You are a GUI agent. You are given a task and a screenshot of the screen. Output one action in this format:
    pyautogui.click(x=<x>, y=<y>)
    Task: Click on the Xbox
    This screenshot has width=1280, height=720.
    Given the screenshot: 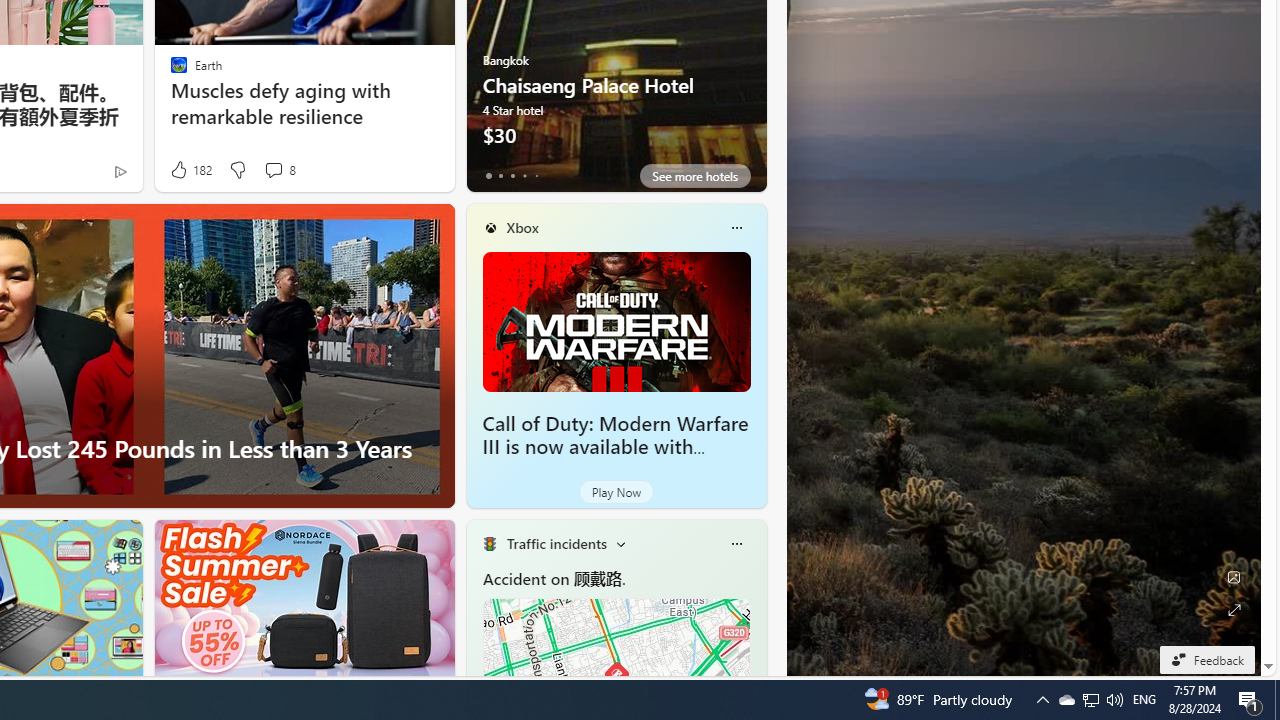 What is the action you would take?
    pyautogui.click(x=522, y=227)
    